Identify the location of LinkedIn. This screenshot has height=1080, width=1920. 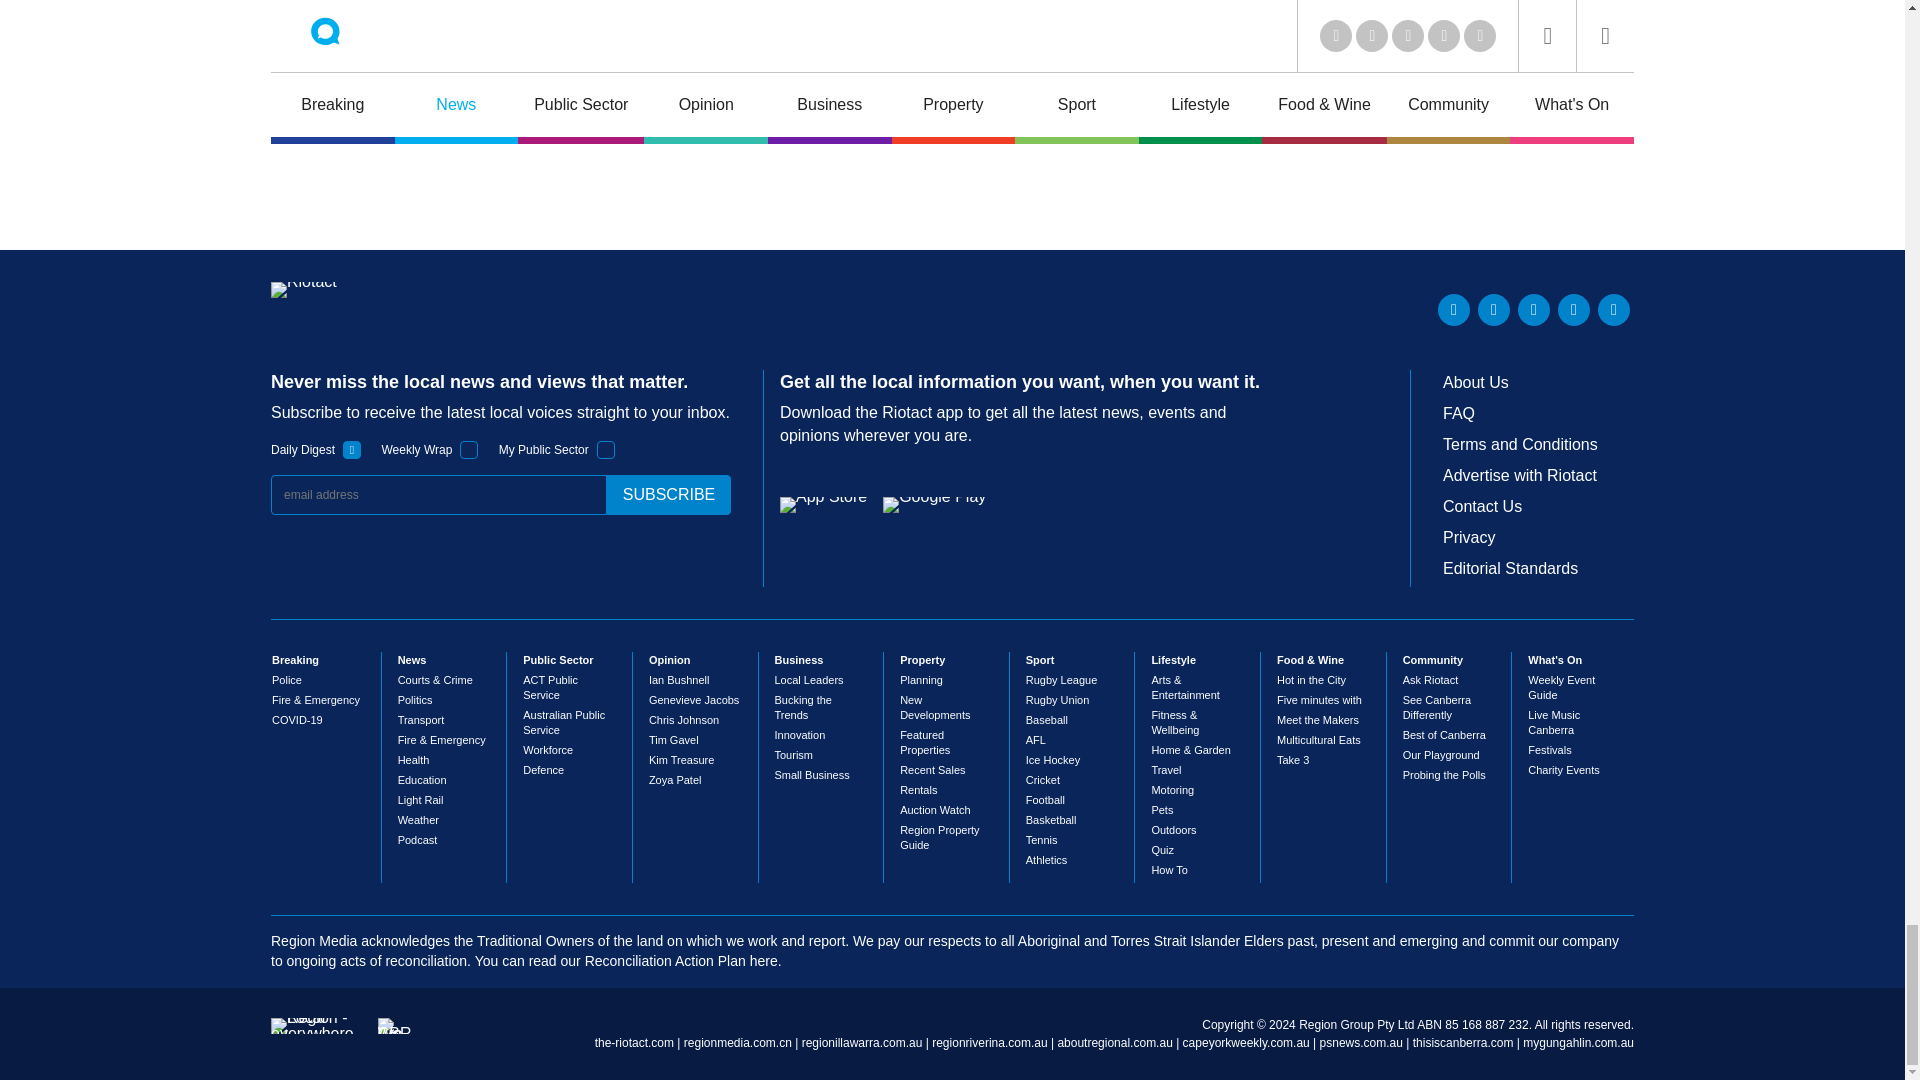
(1454, 310).